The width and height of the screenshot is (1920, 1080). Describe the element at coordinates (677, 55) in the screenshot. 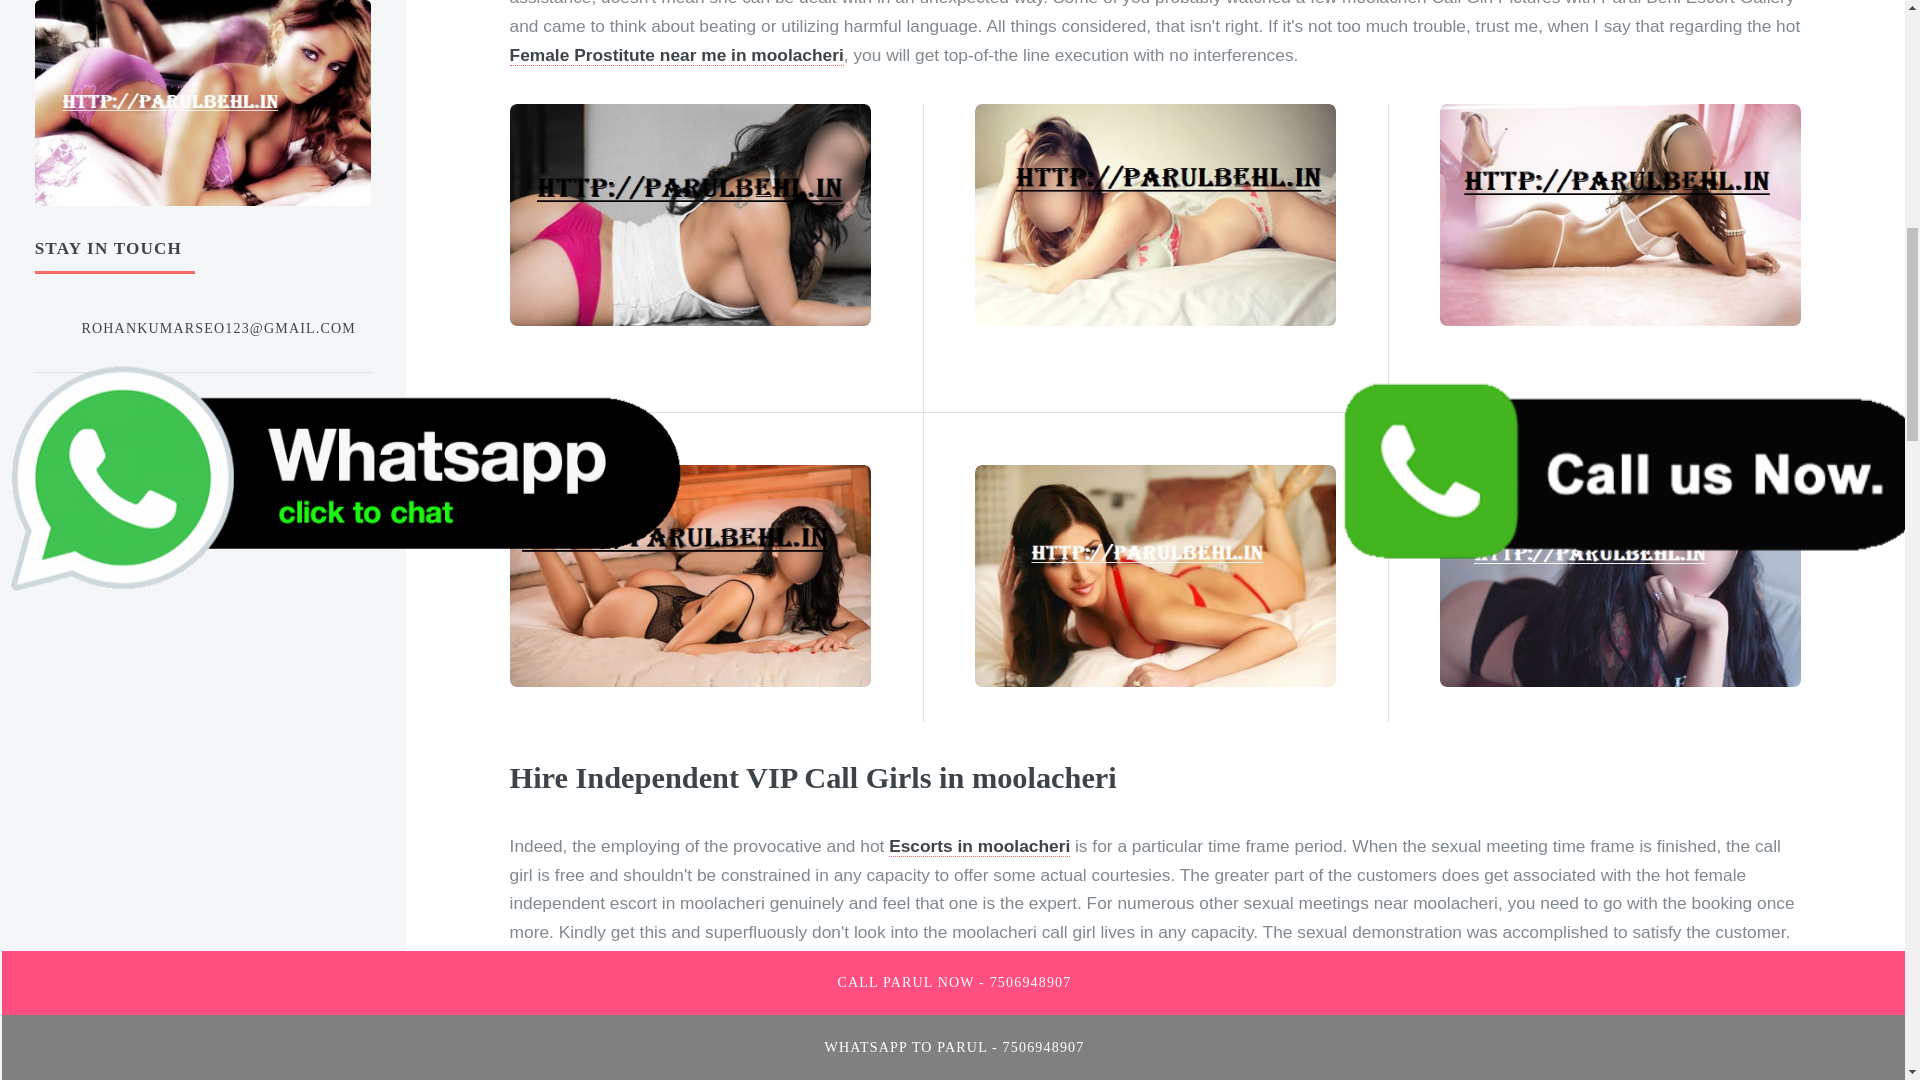

I see `Female Prostitute near me in moolacheri` at that location.